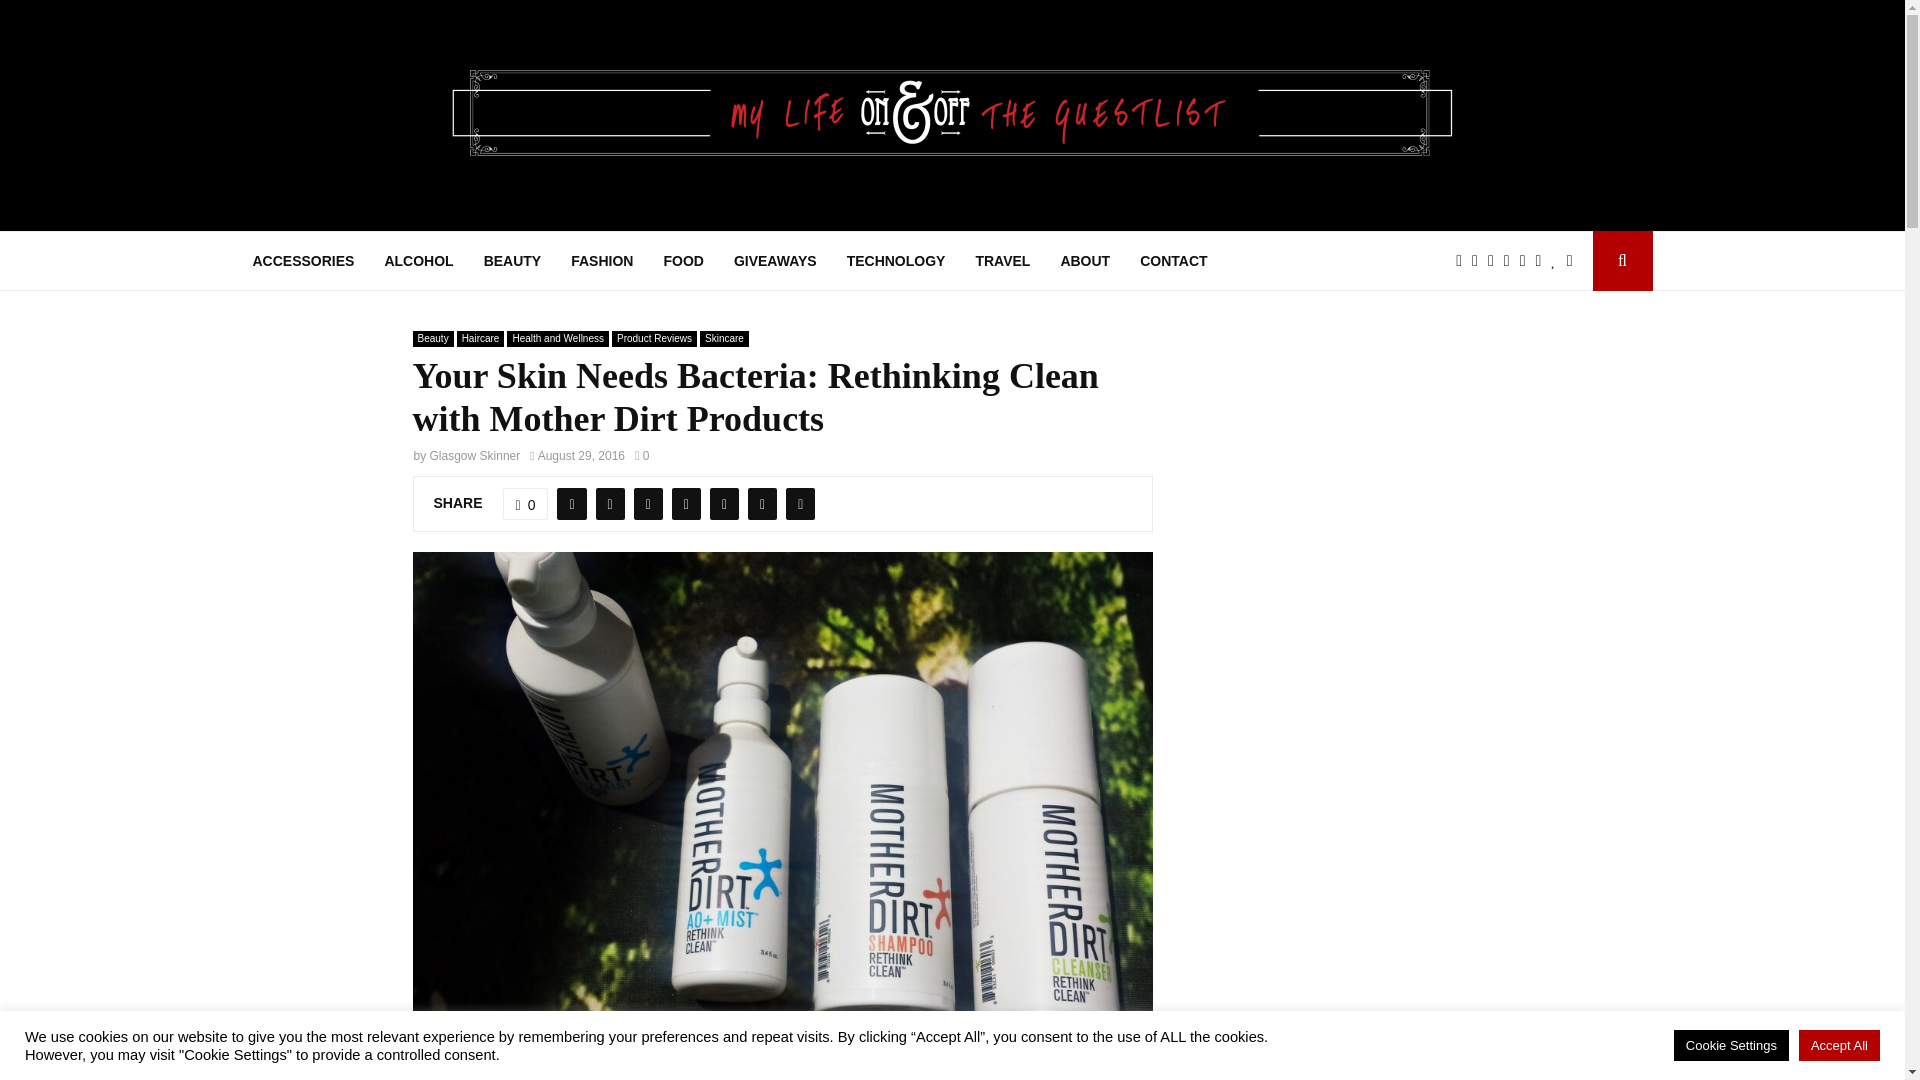 This screenshot has height=1080, width=1920. Describe the element at coordinates (1174, 260) in the screenshot. I see `CONTACT` at that location.